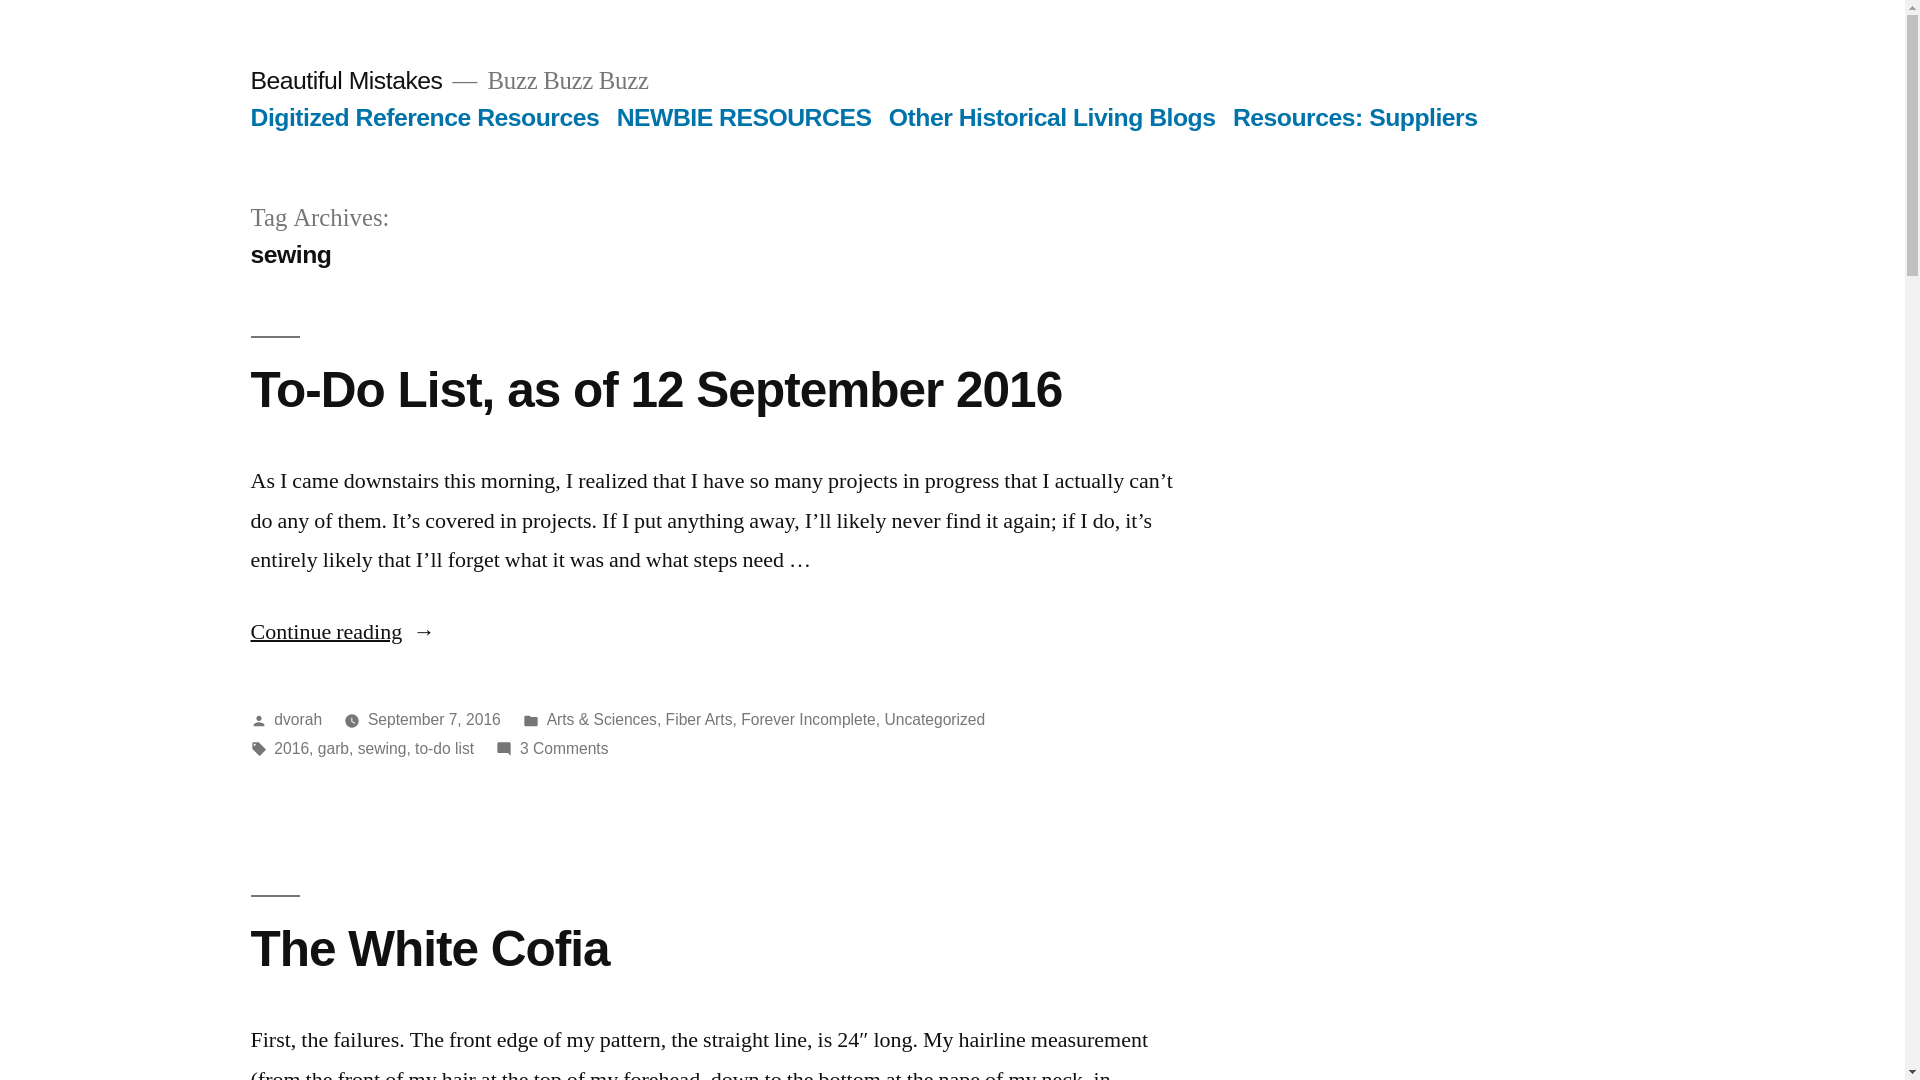 The width and height of the screenshot is (1920, 1080). Describe the element at coordinates (700, 720) in the screenshot. I see `Fiber Arts` at that location.